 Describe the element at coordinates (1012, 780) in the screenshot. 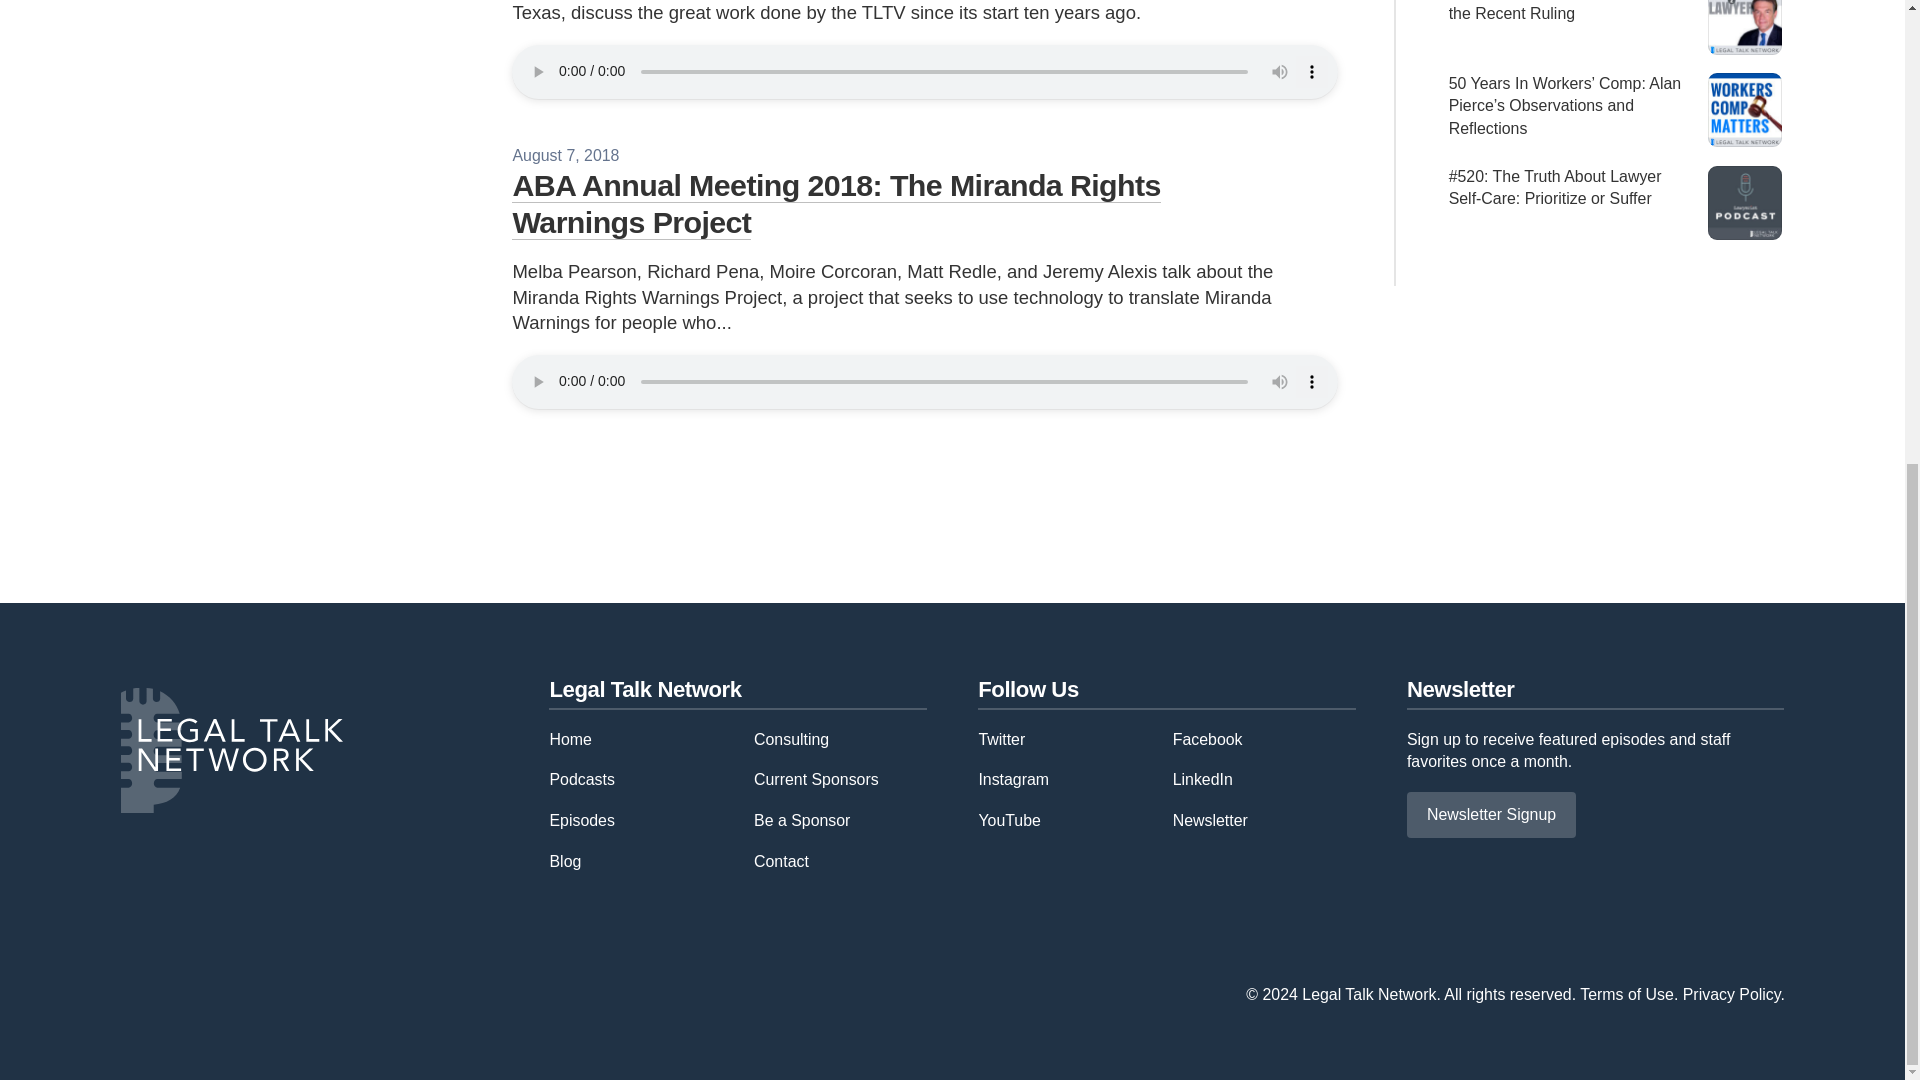

I see `Instagram` at that location.